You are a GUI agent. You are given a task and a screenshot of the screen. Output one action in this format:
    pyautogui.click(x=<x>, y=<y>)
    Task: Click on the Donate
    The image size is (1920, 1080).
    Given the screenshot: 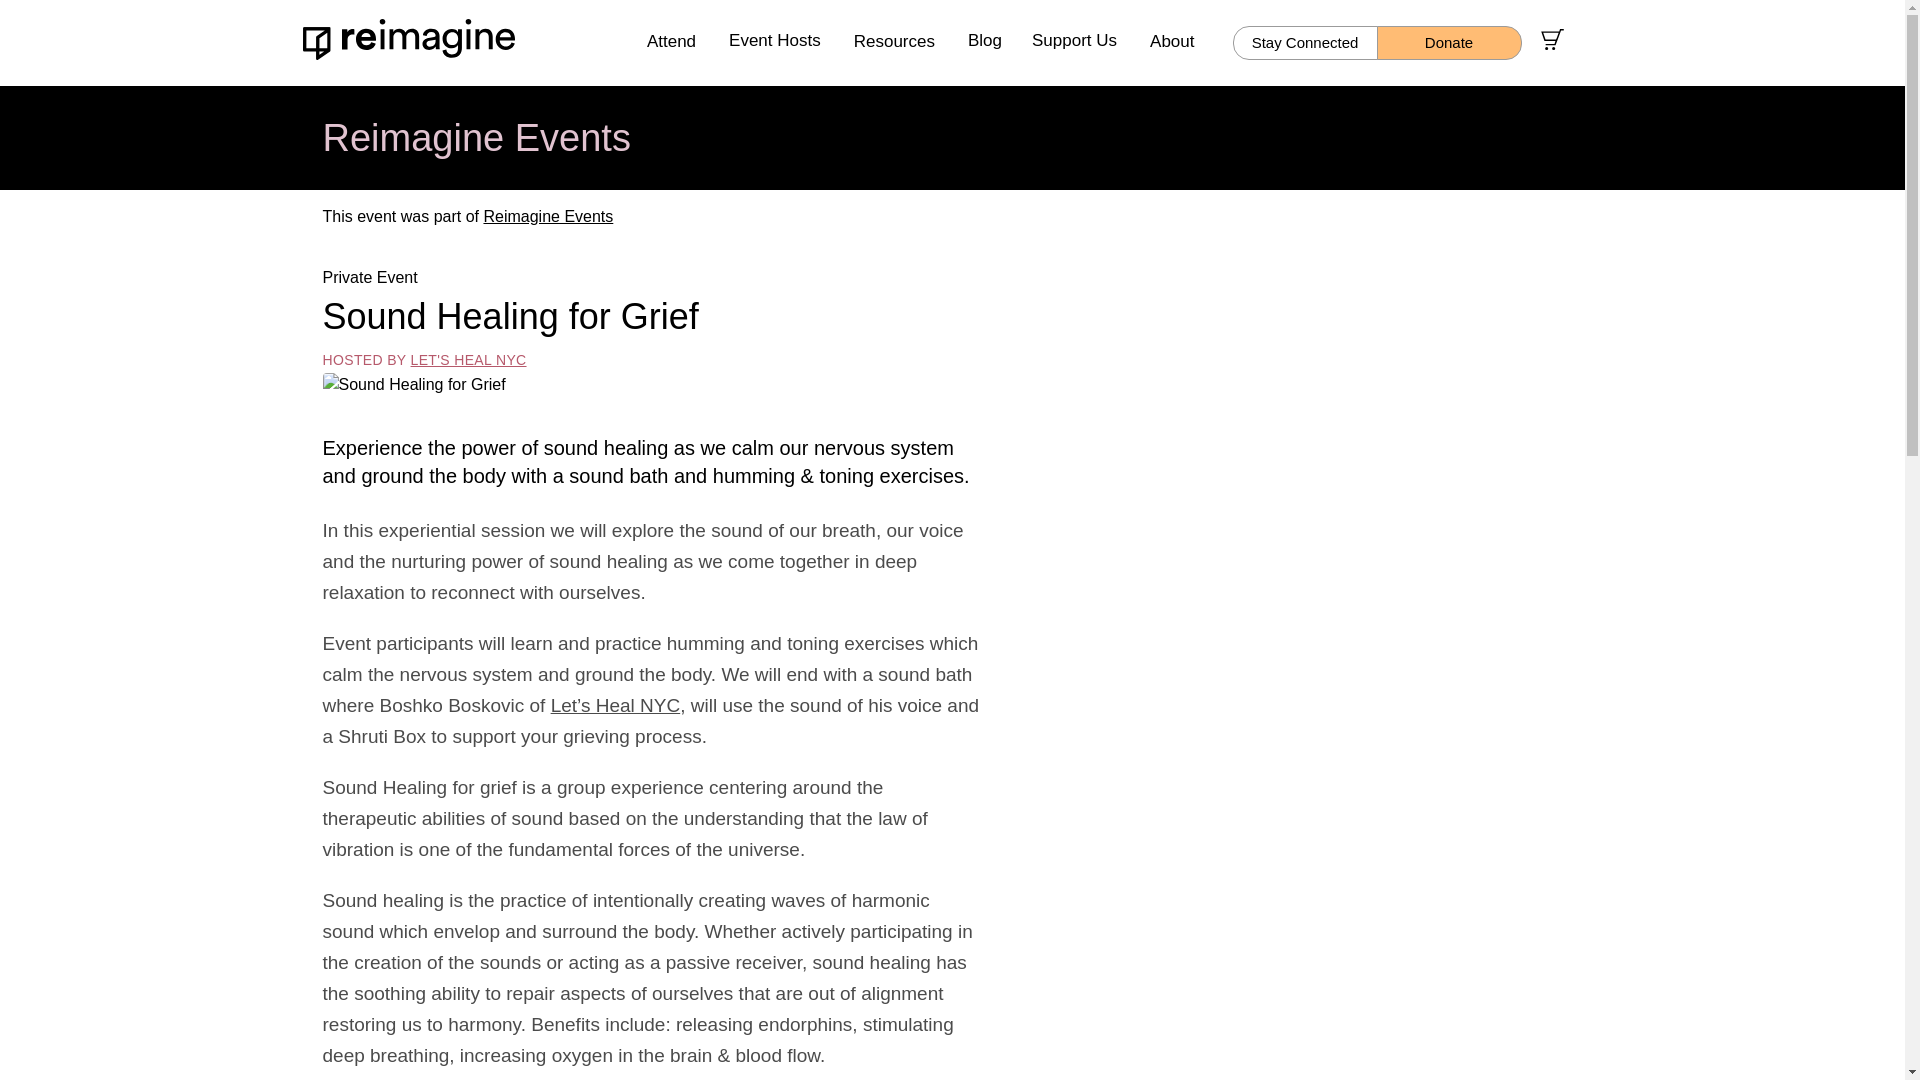 What is the action you would take?
    pyautogui.click(x=1448, y=42)
    